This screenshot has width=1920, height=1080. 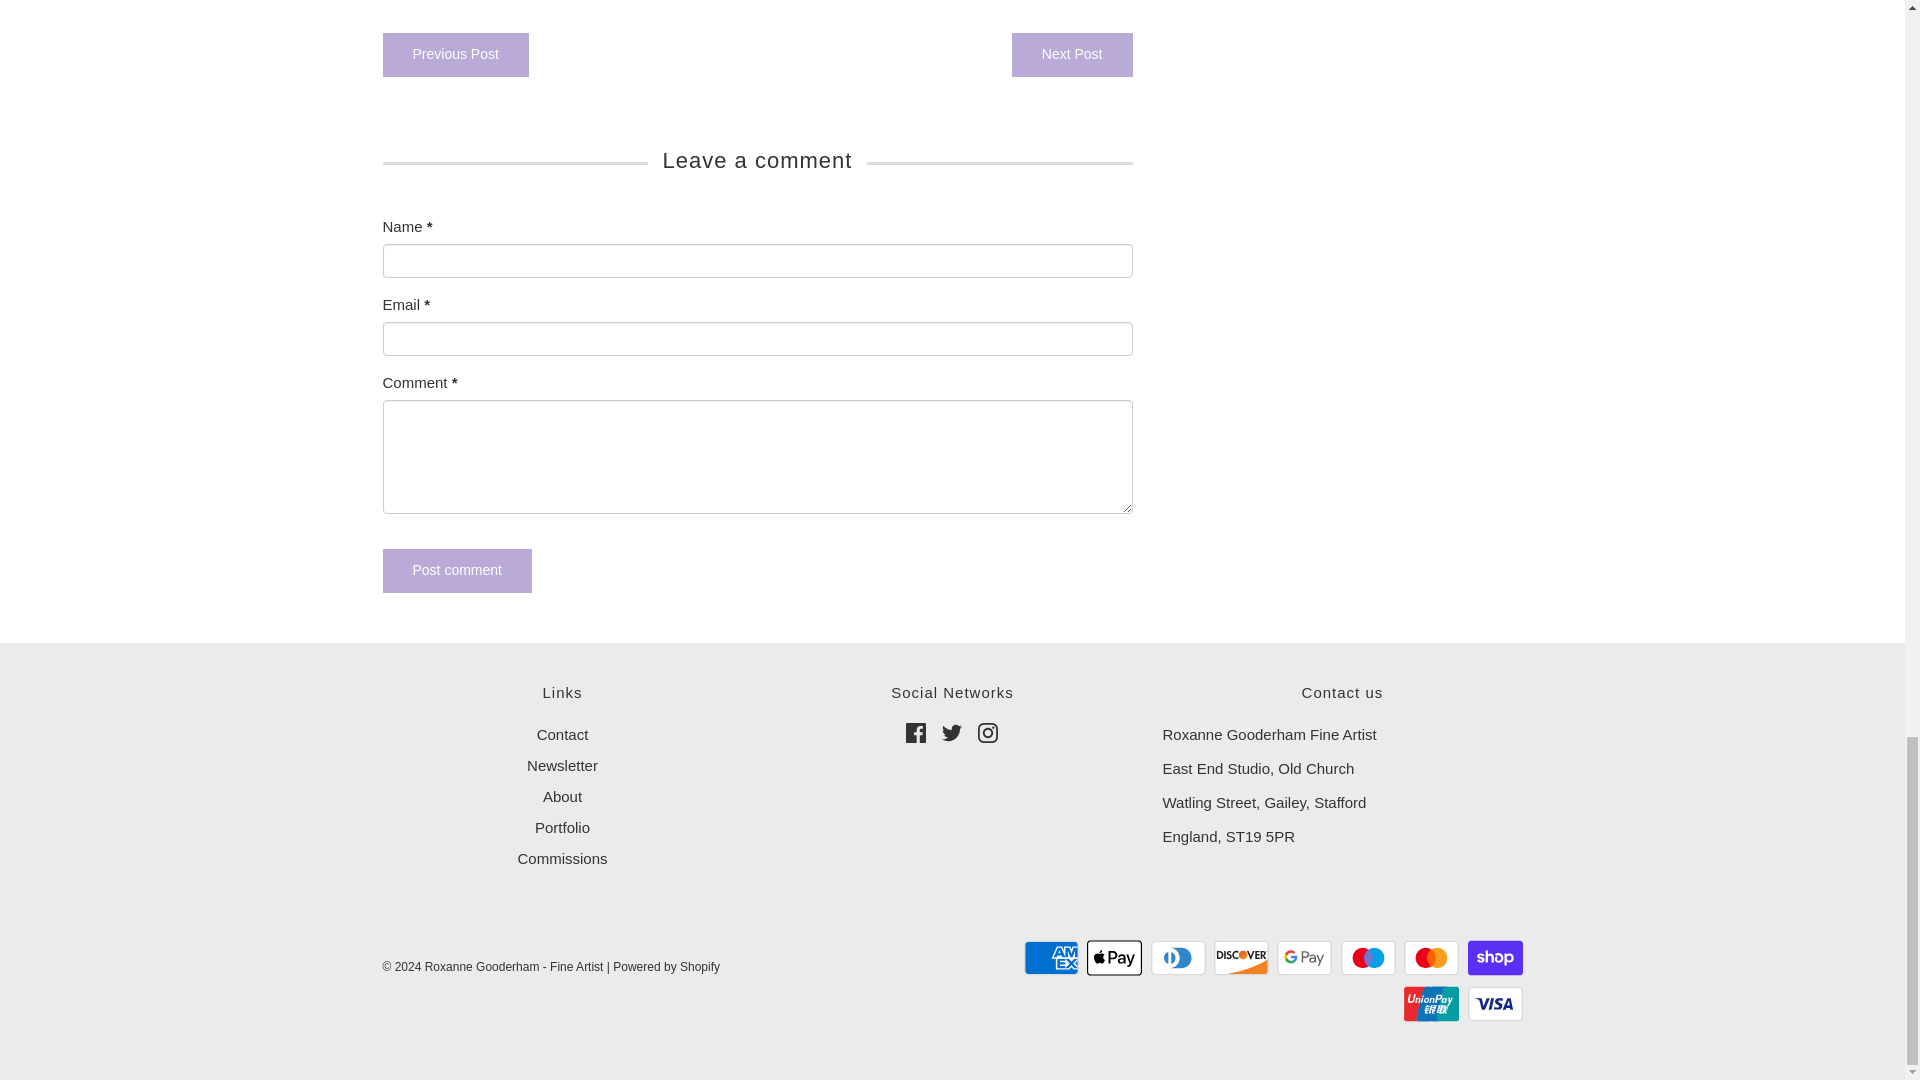 What do you see at coordinates (1051, 958) in the screenshot?
I see `American Express` at bounding box center [1051, 958].